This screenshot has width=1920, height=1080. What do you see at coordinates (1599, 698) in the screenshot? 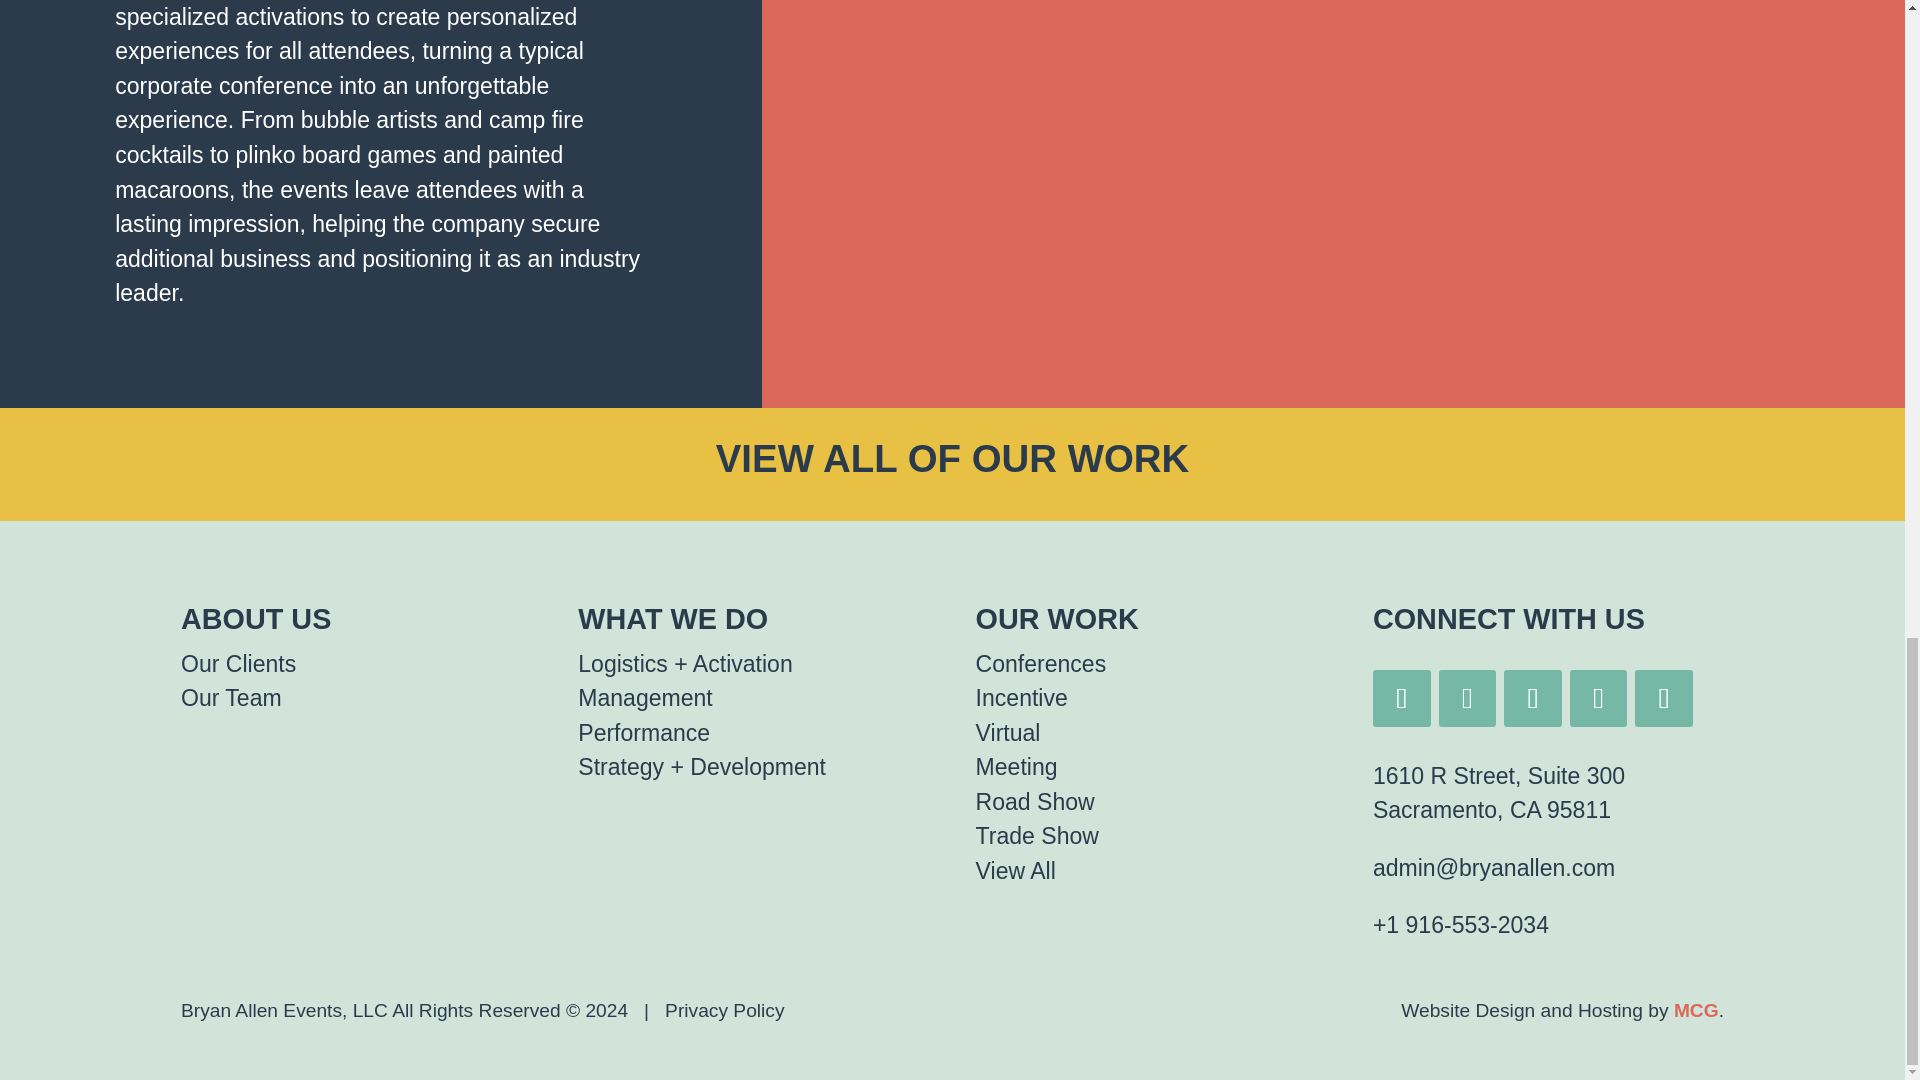
I see `Follow on X` at bounding box center [1599, 698].